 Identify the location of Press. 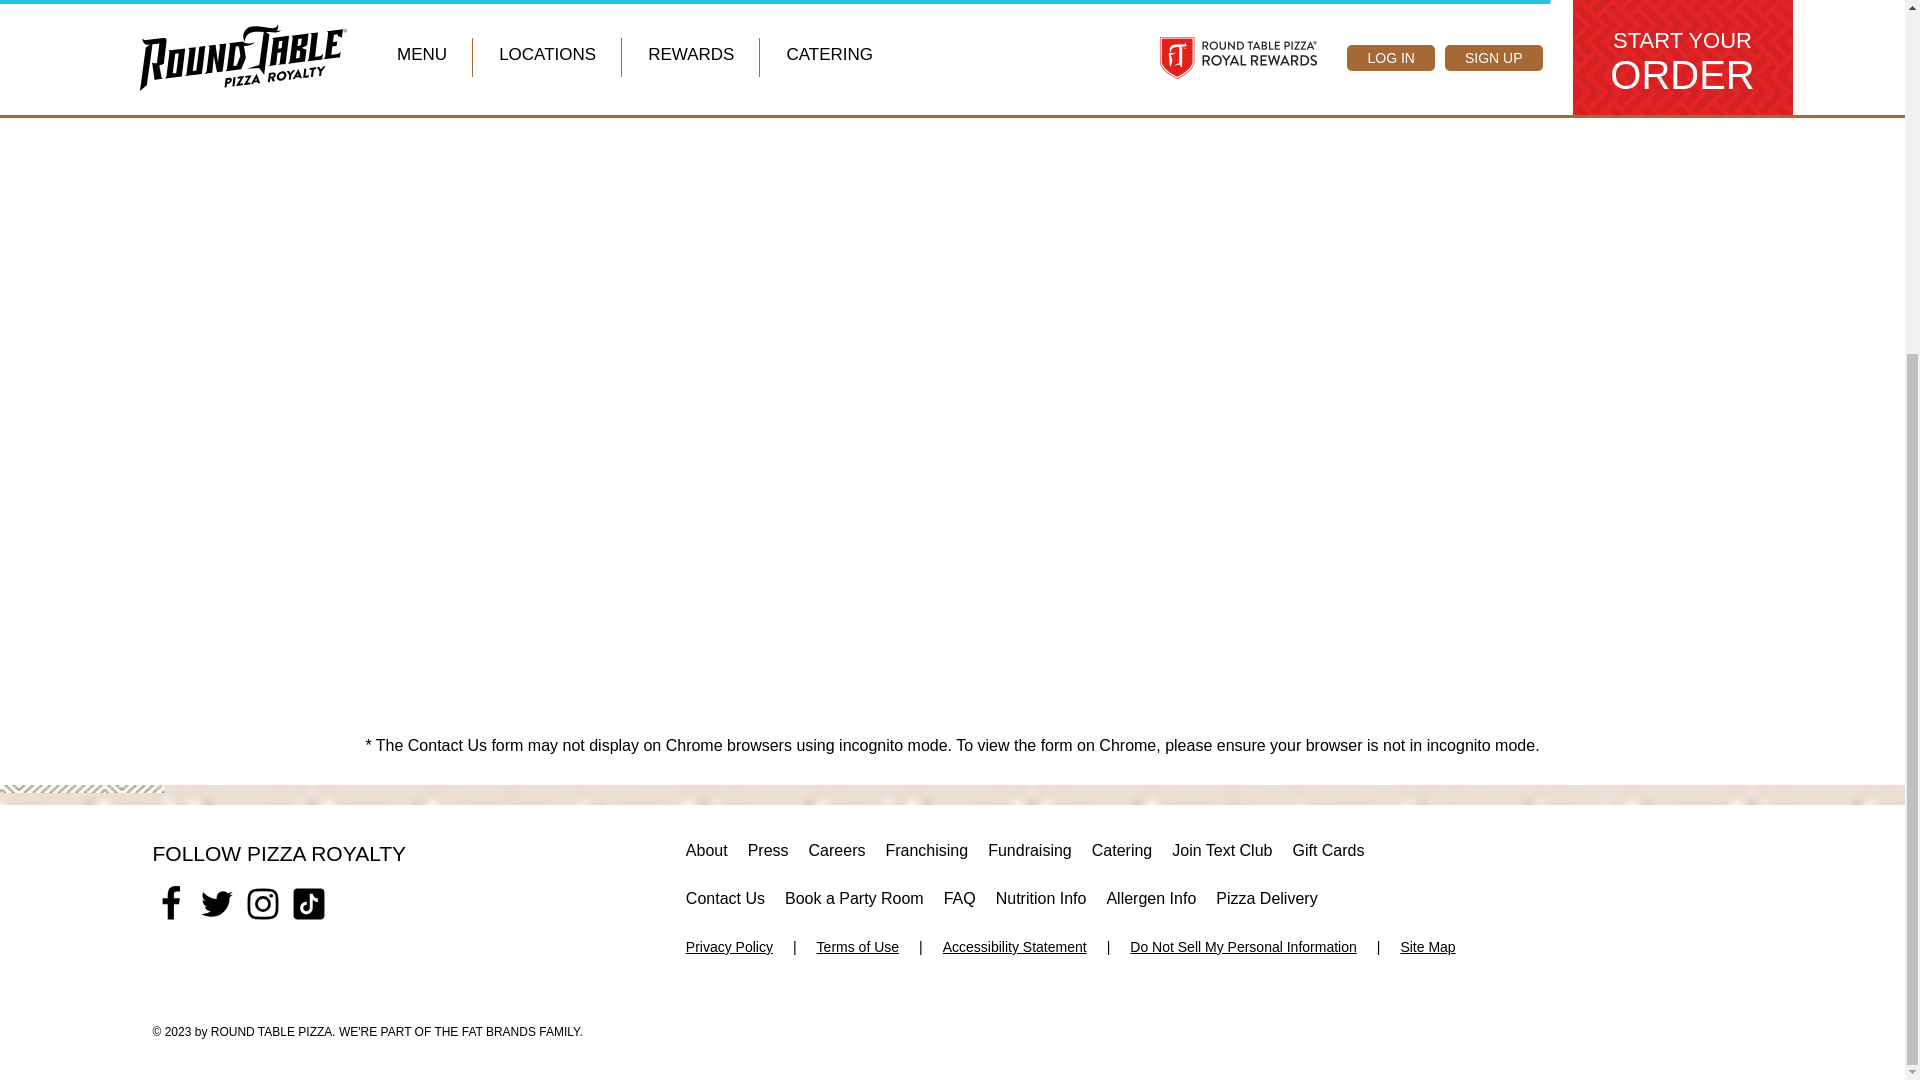
(768, 856).